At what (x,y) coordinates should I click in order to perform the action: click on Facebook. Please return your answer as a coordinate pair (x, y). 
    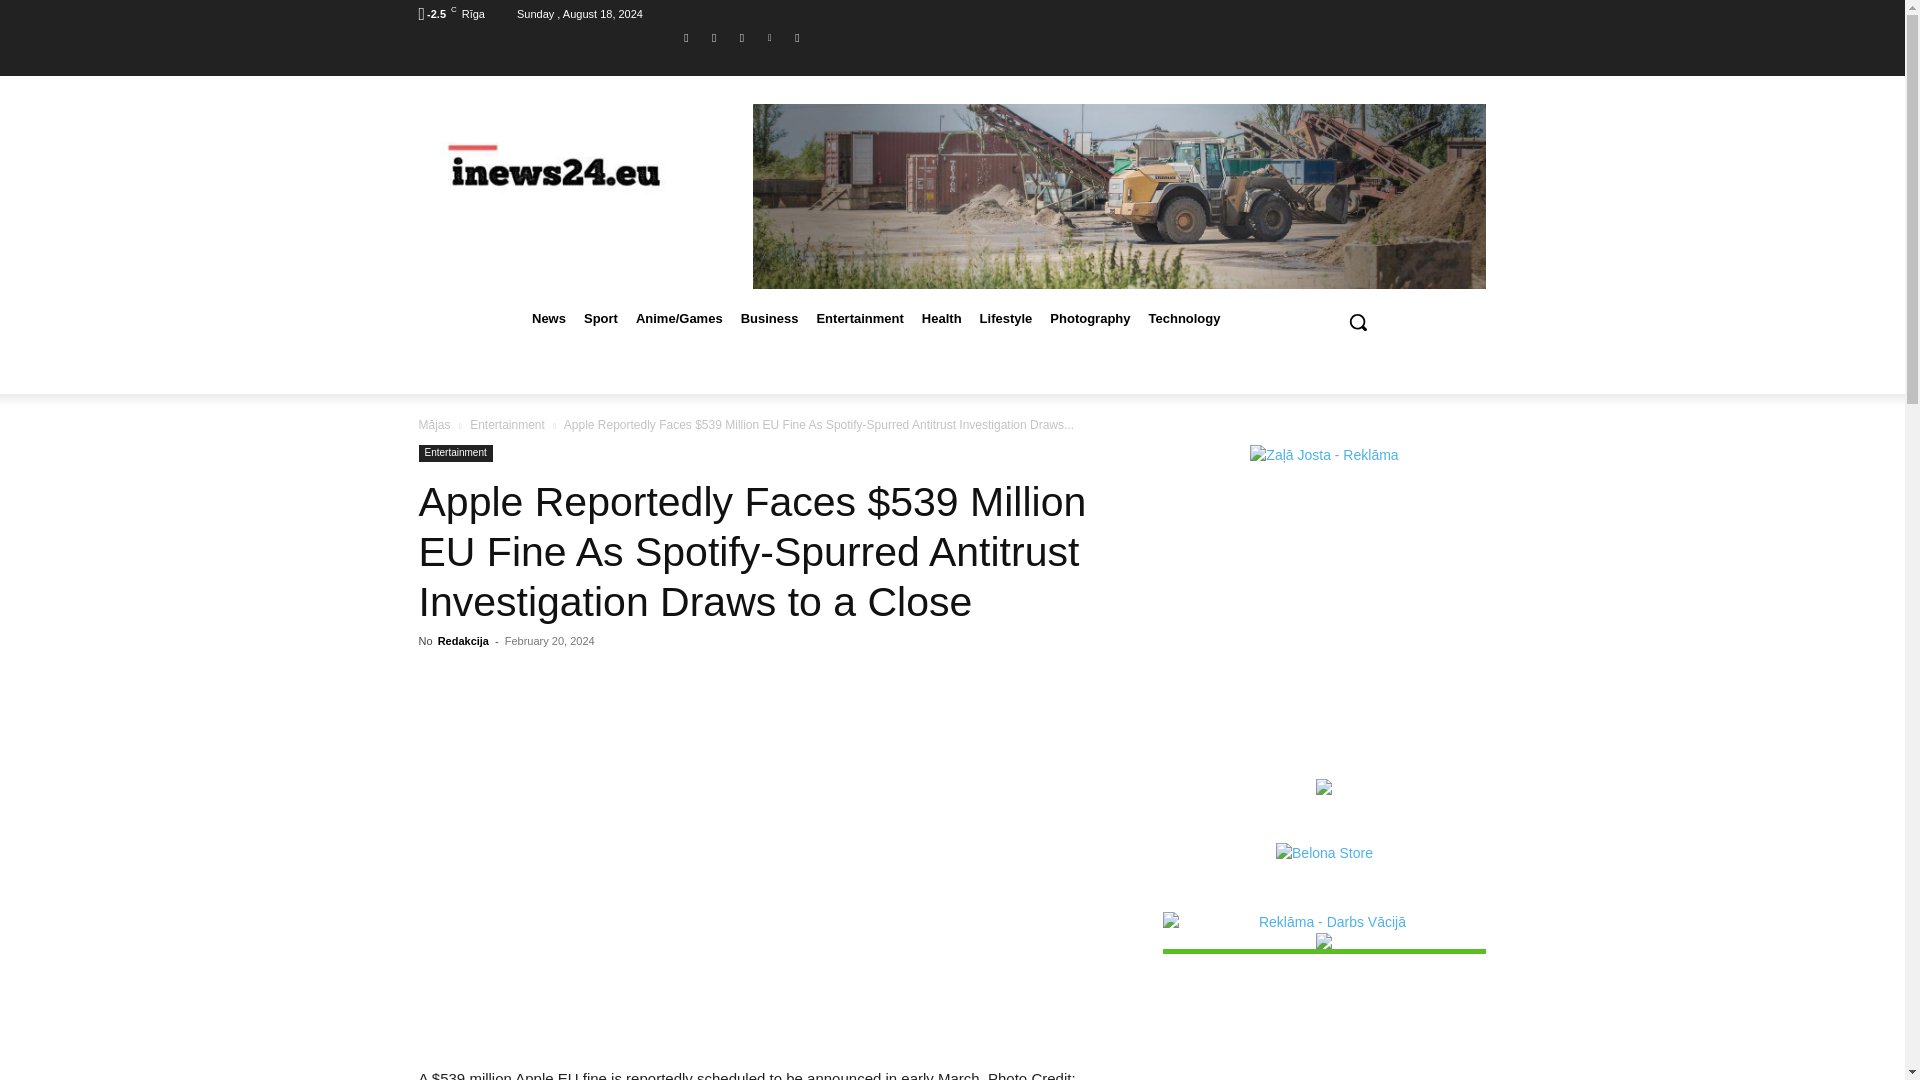
    Looking at the image, I should click on (686, 38).